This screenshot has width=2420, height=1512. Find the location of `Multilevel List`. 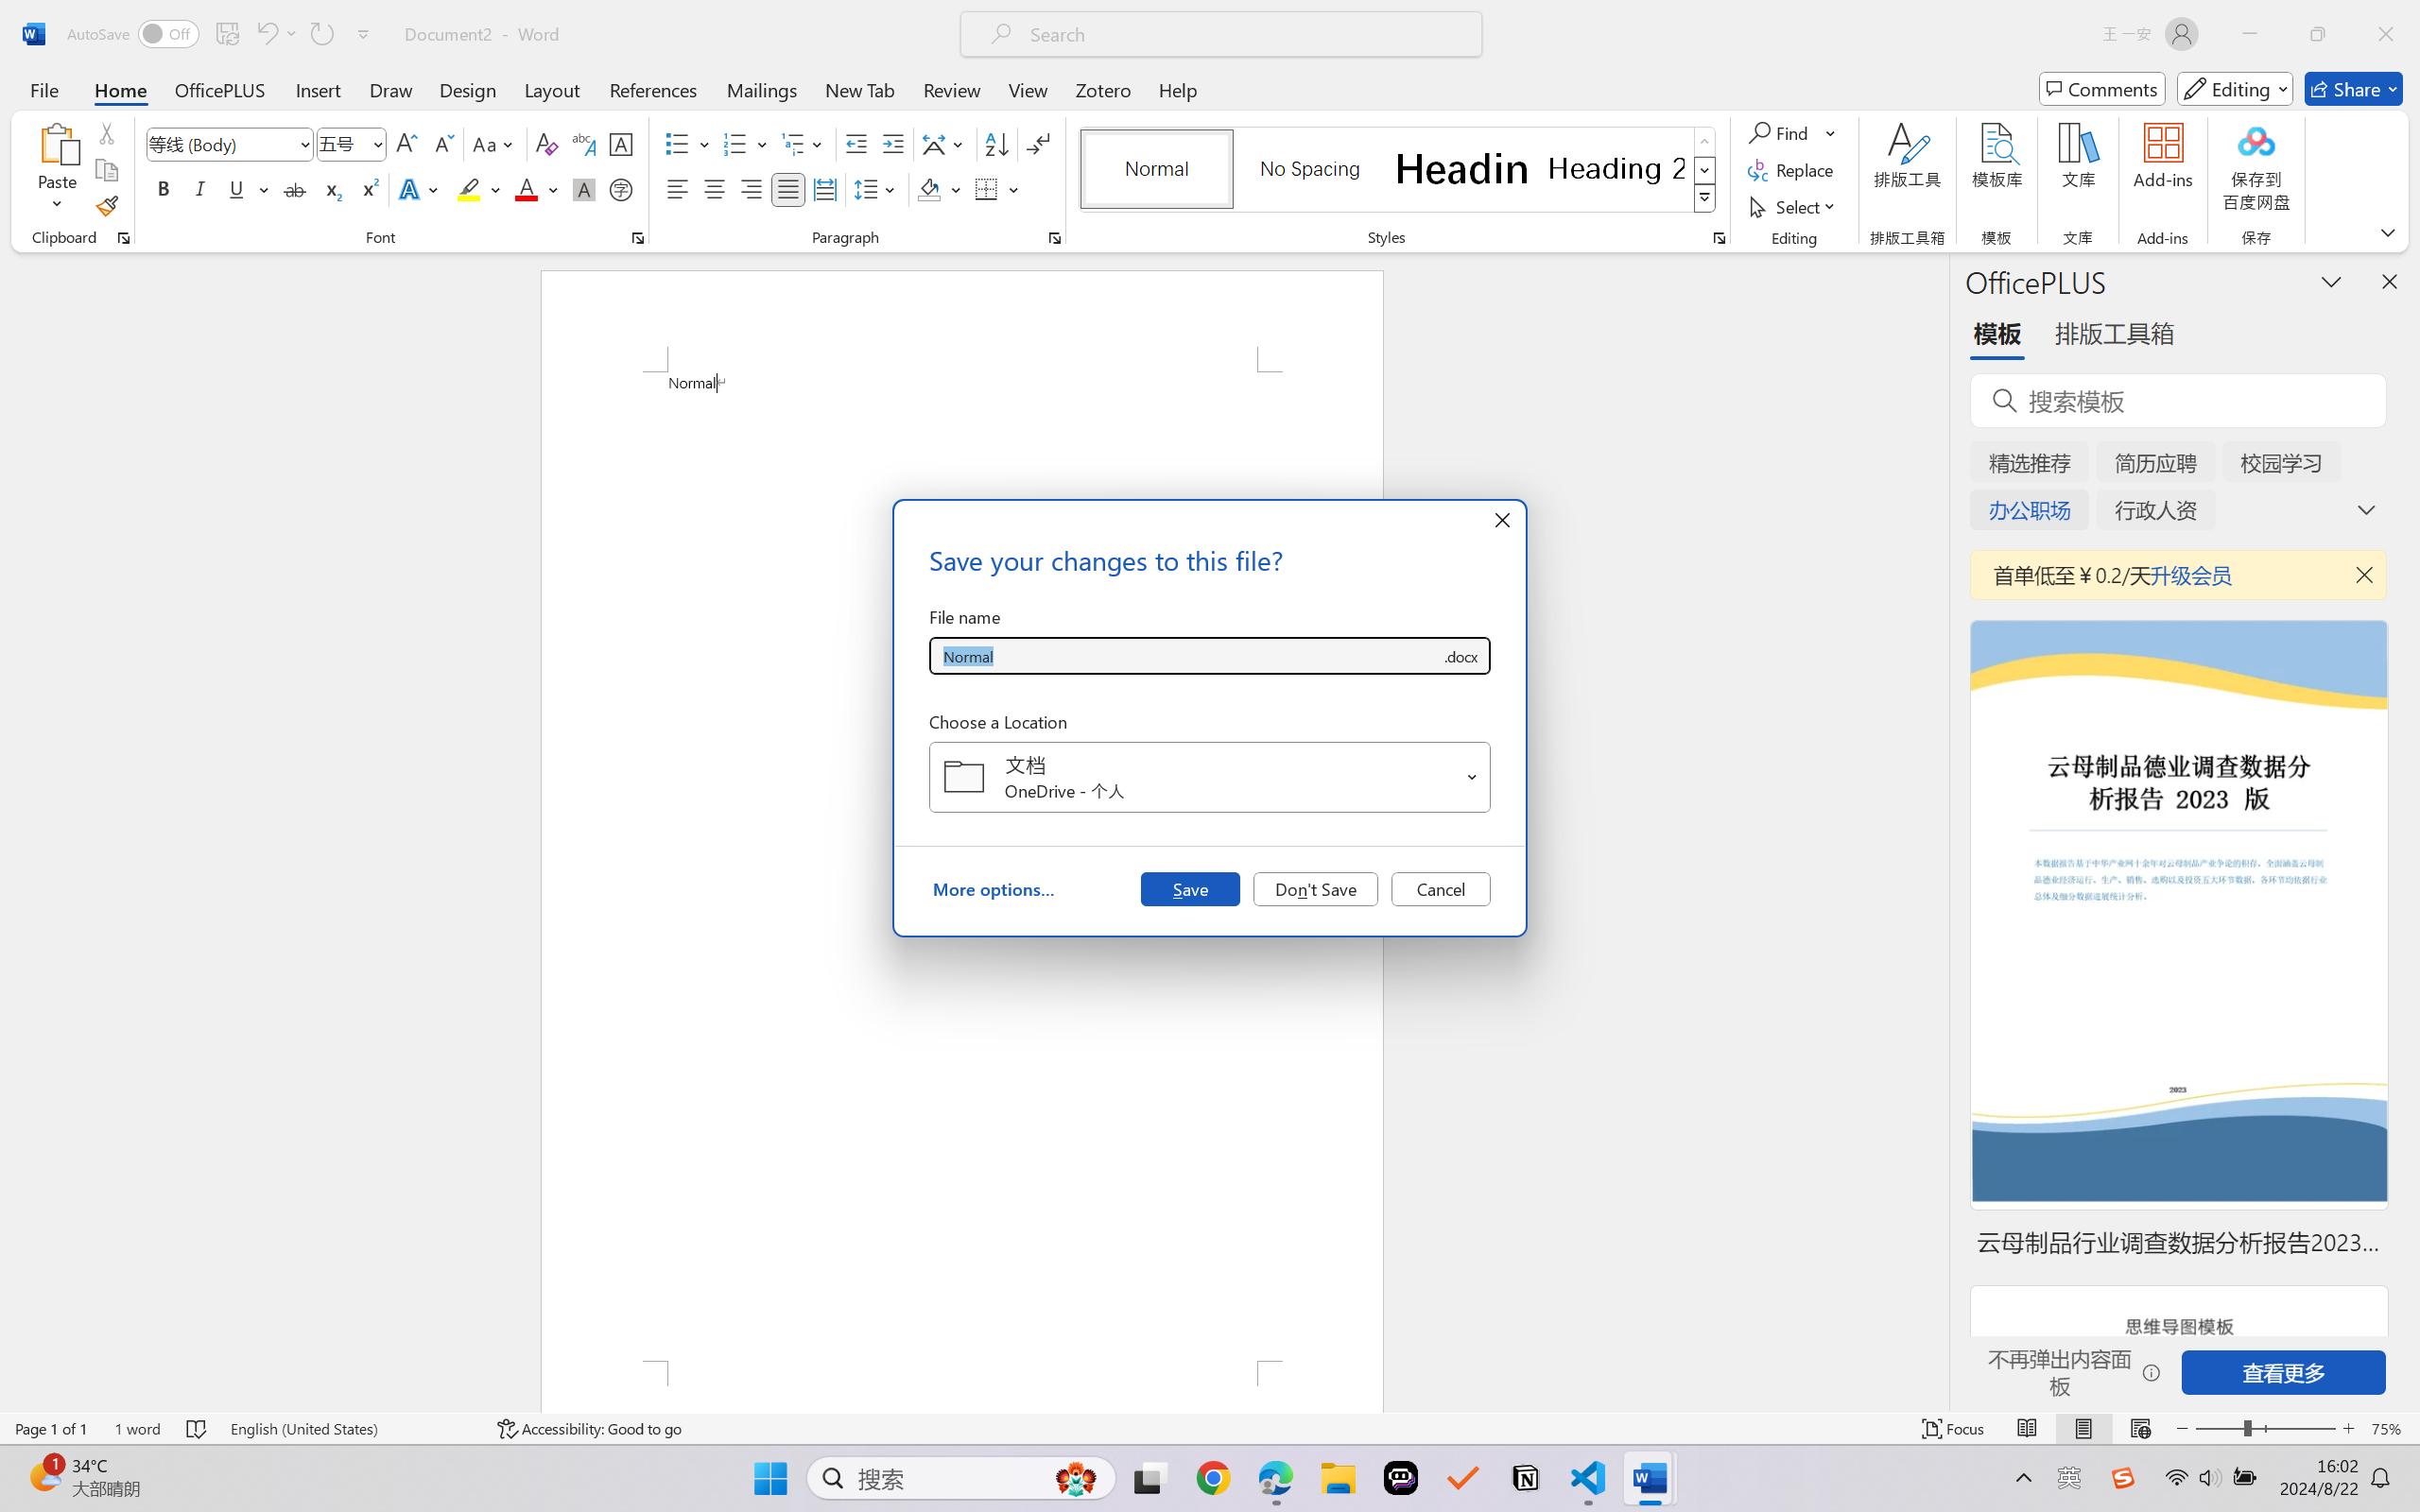

Multilevel List is located at coordinates (804, 144).